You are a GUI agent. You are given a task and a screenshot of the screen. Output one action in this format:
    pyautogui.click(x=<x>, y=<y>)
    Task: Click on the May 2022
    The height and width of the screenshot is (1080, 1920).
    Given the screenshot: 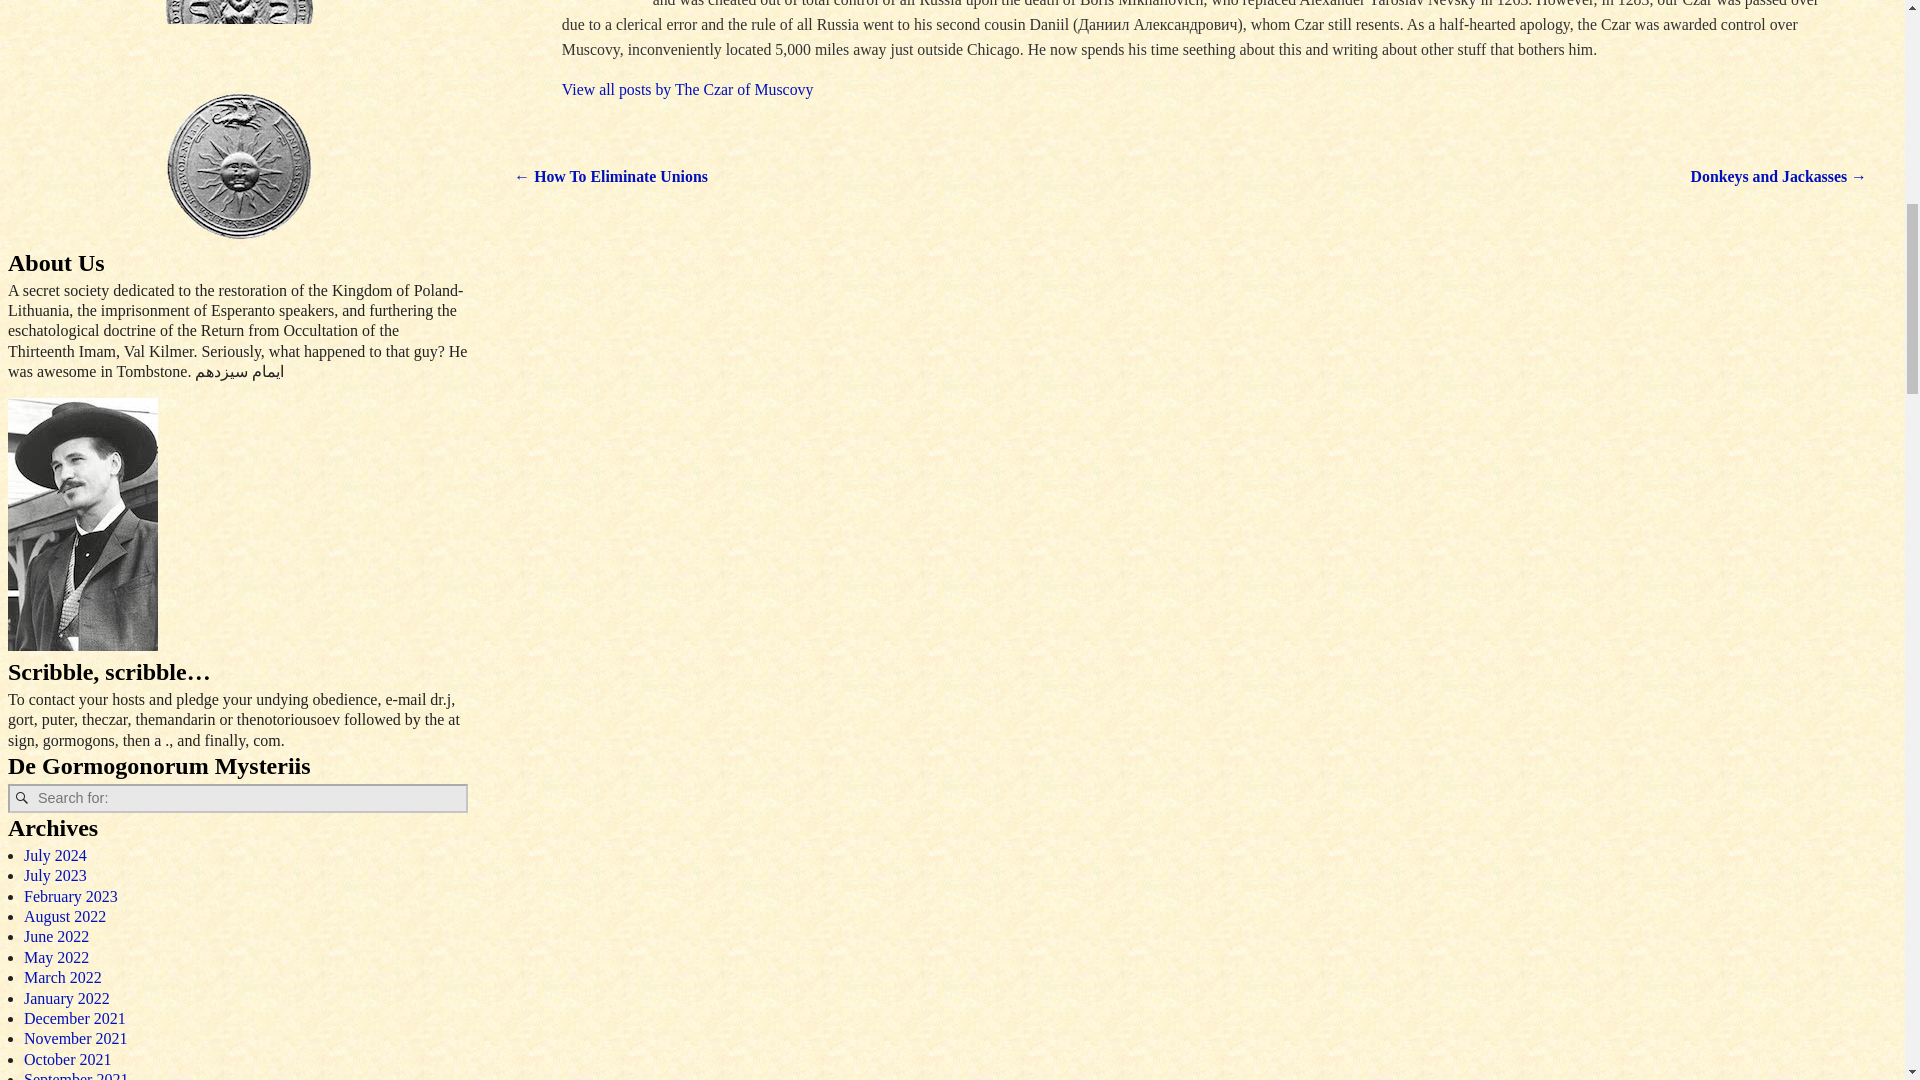 What is the action you would take?
    pyautogui.click(x=56, y=957)
    